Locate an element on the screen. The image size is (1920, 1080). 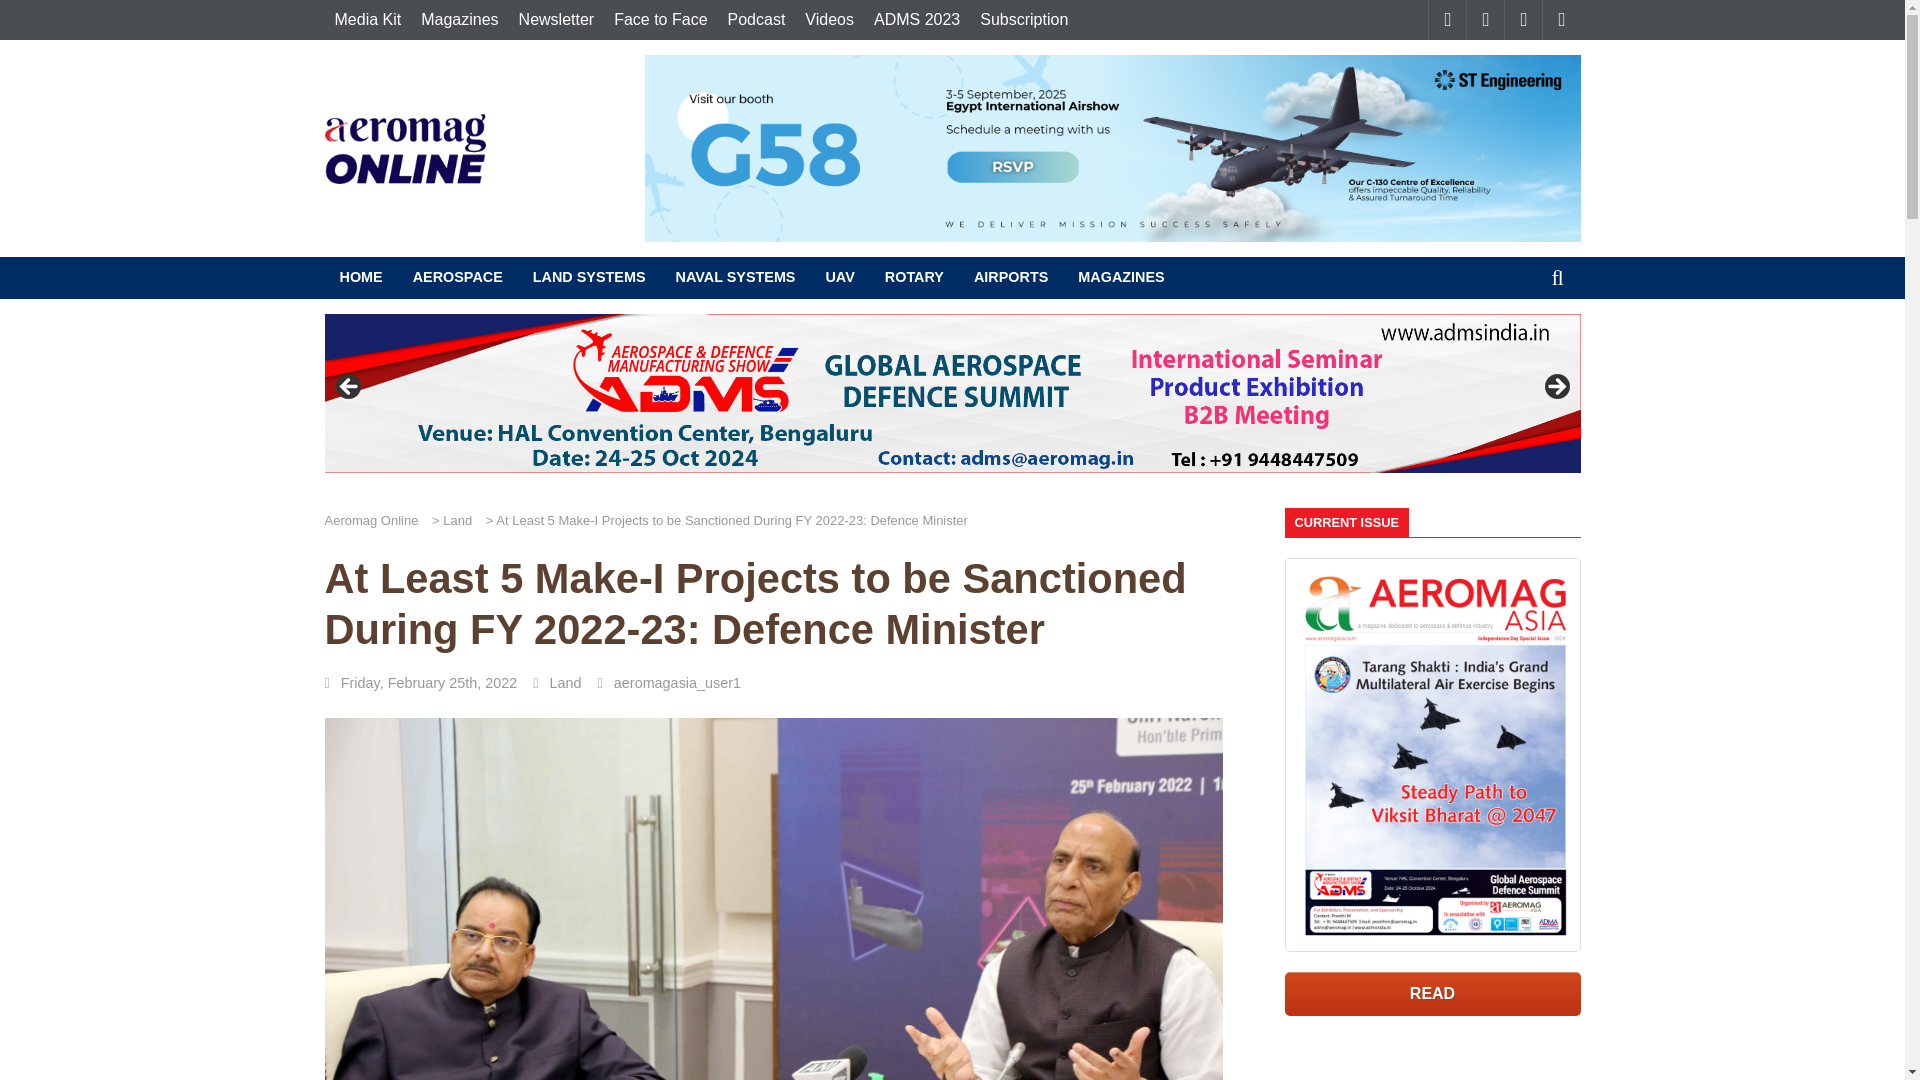
HOME is located at coordinates (360, 278).